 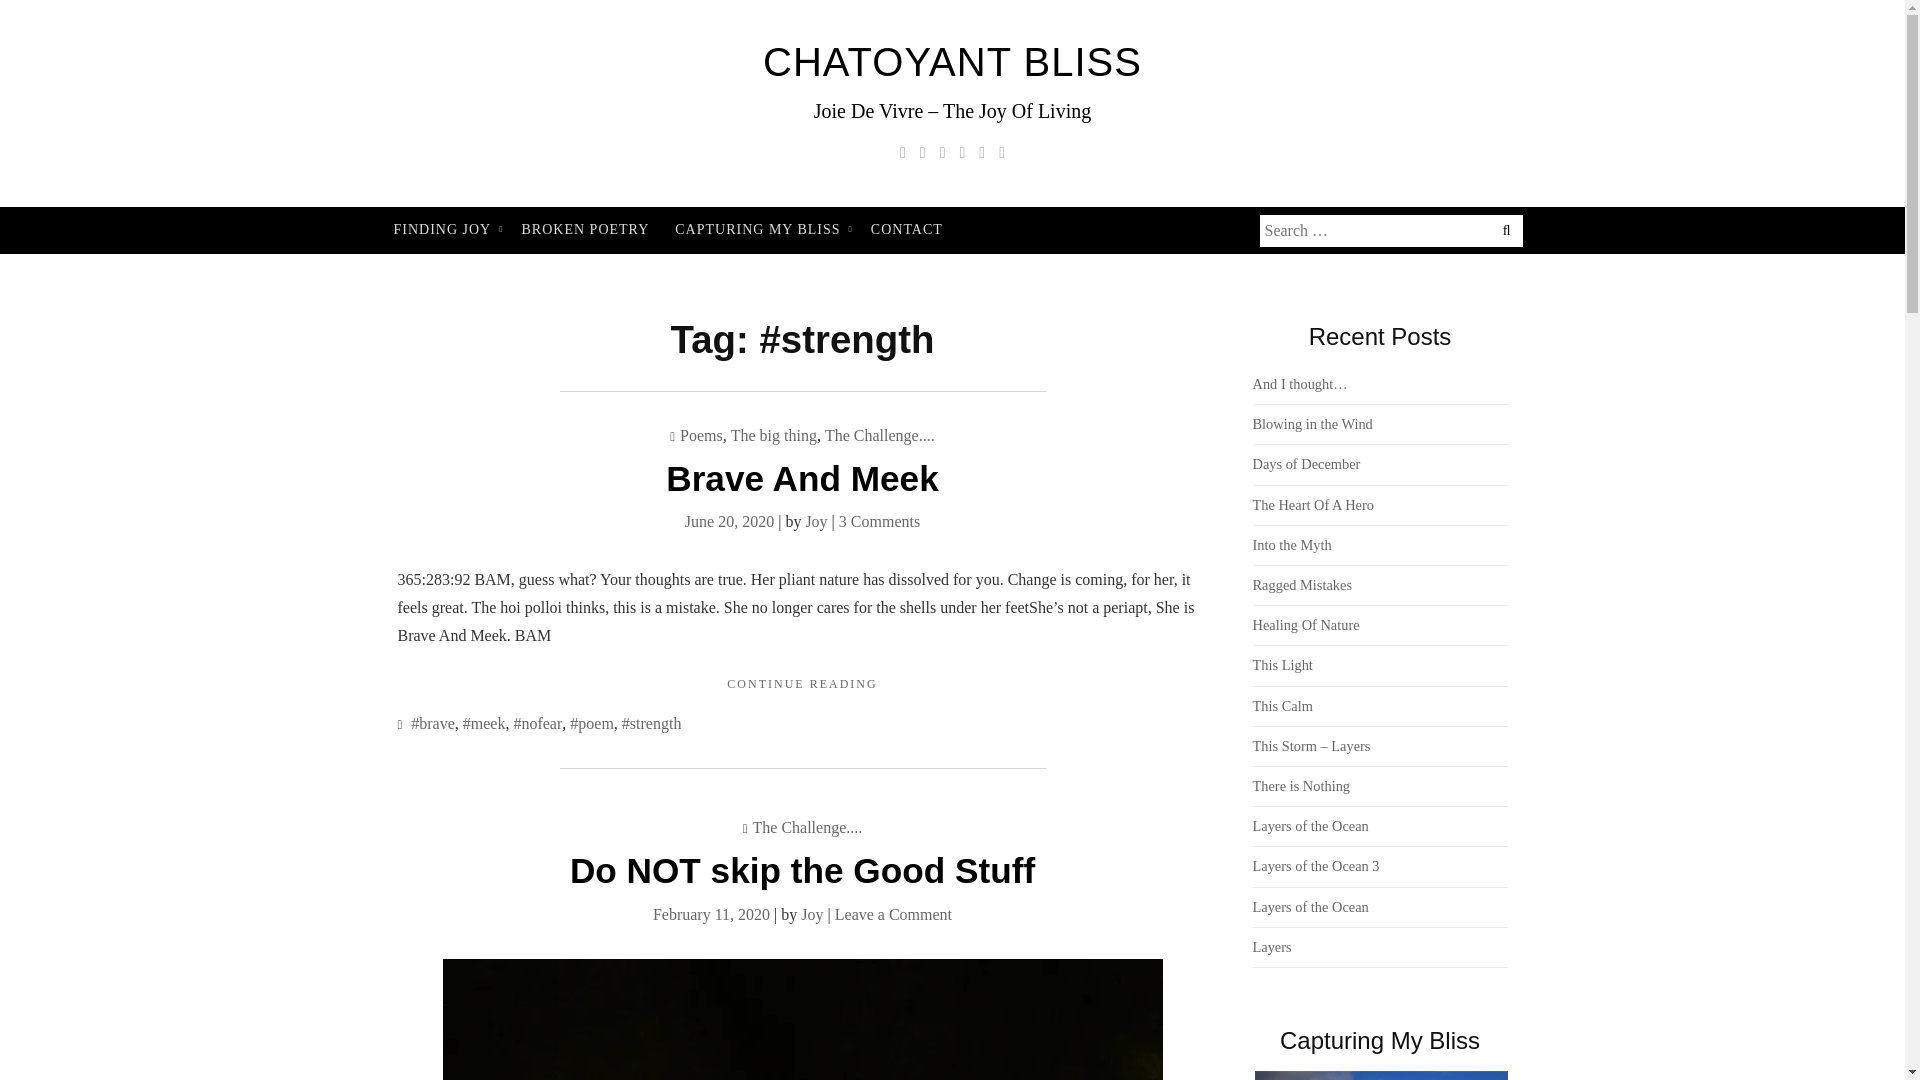 I want to click on Poems, so click(x=710, y=914).